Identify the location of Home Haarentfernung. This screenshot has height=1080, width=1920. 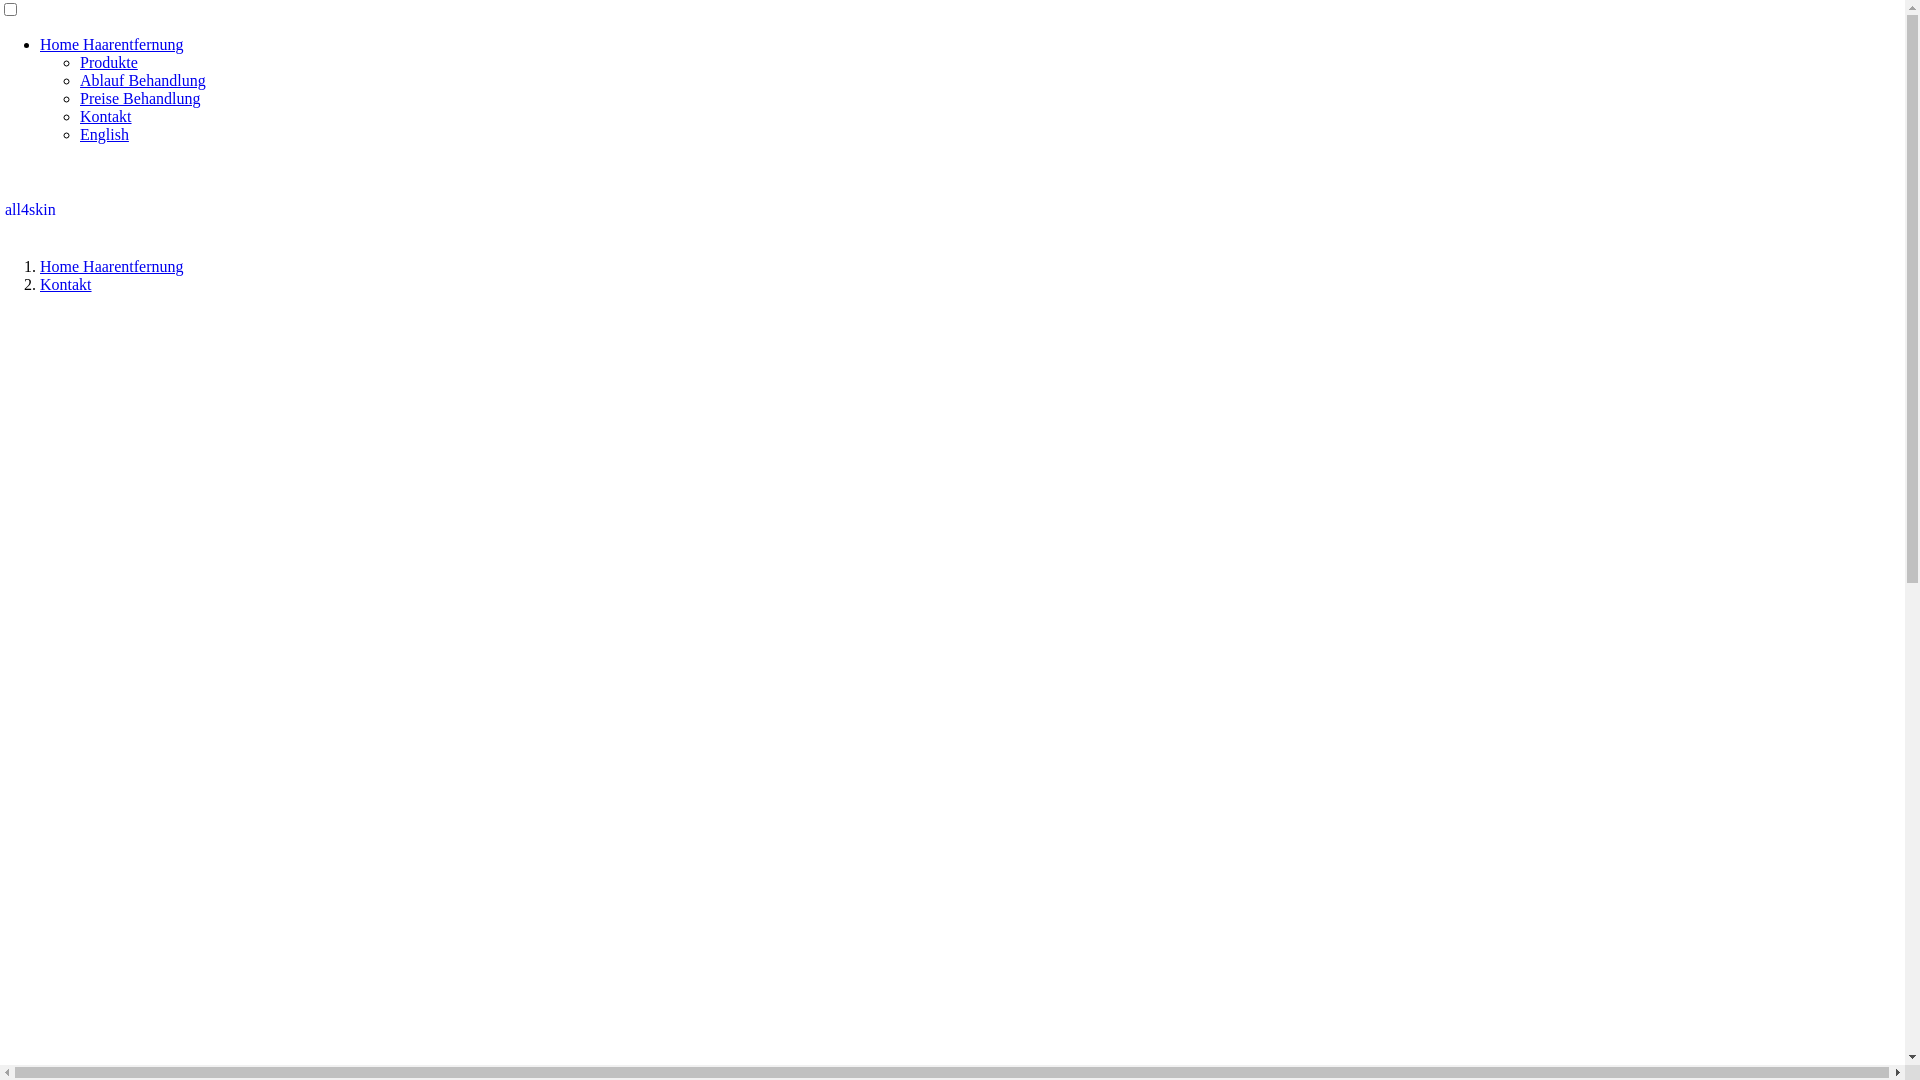
(112, 44).